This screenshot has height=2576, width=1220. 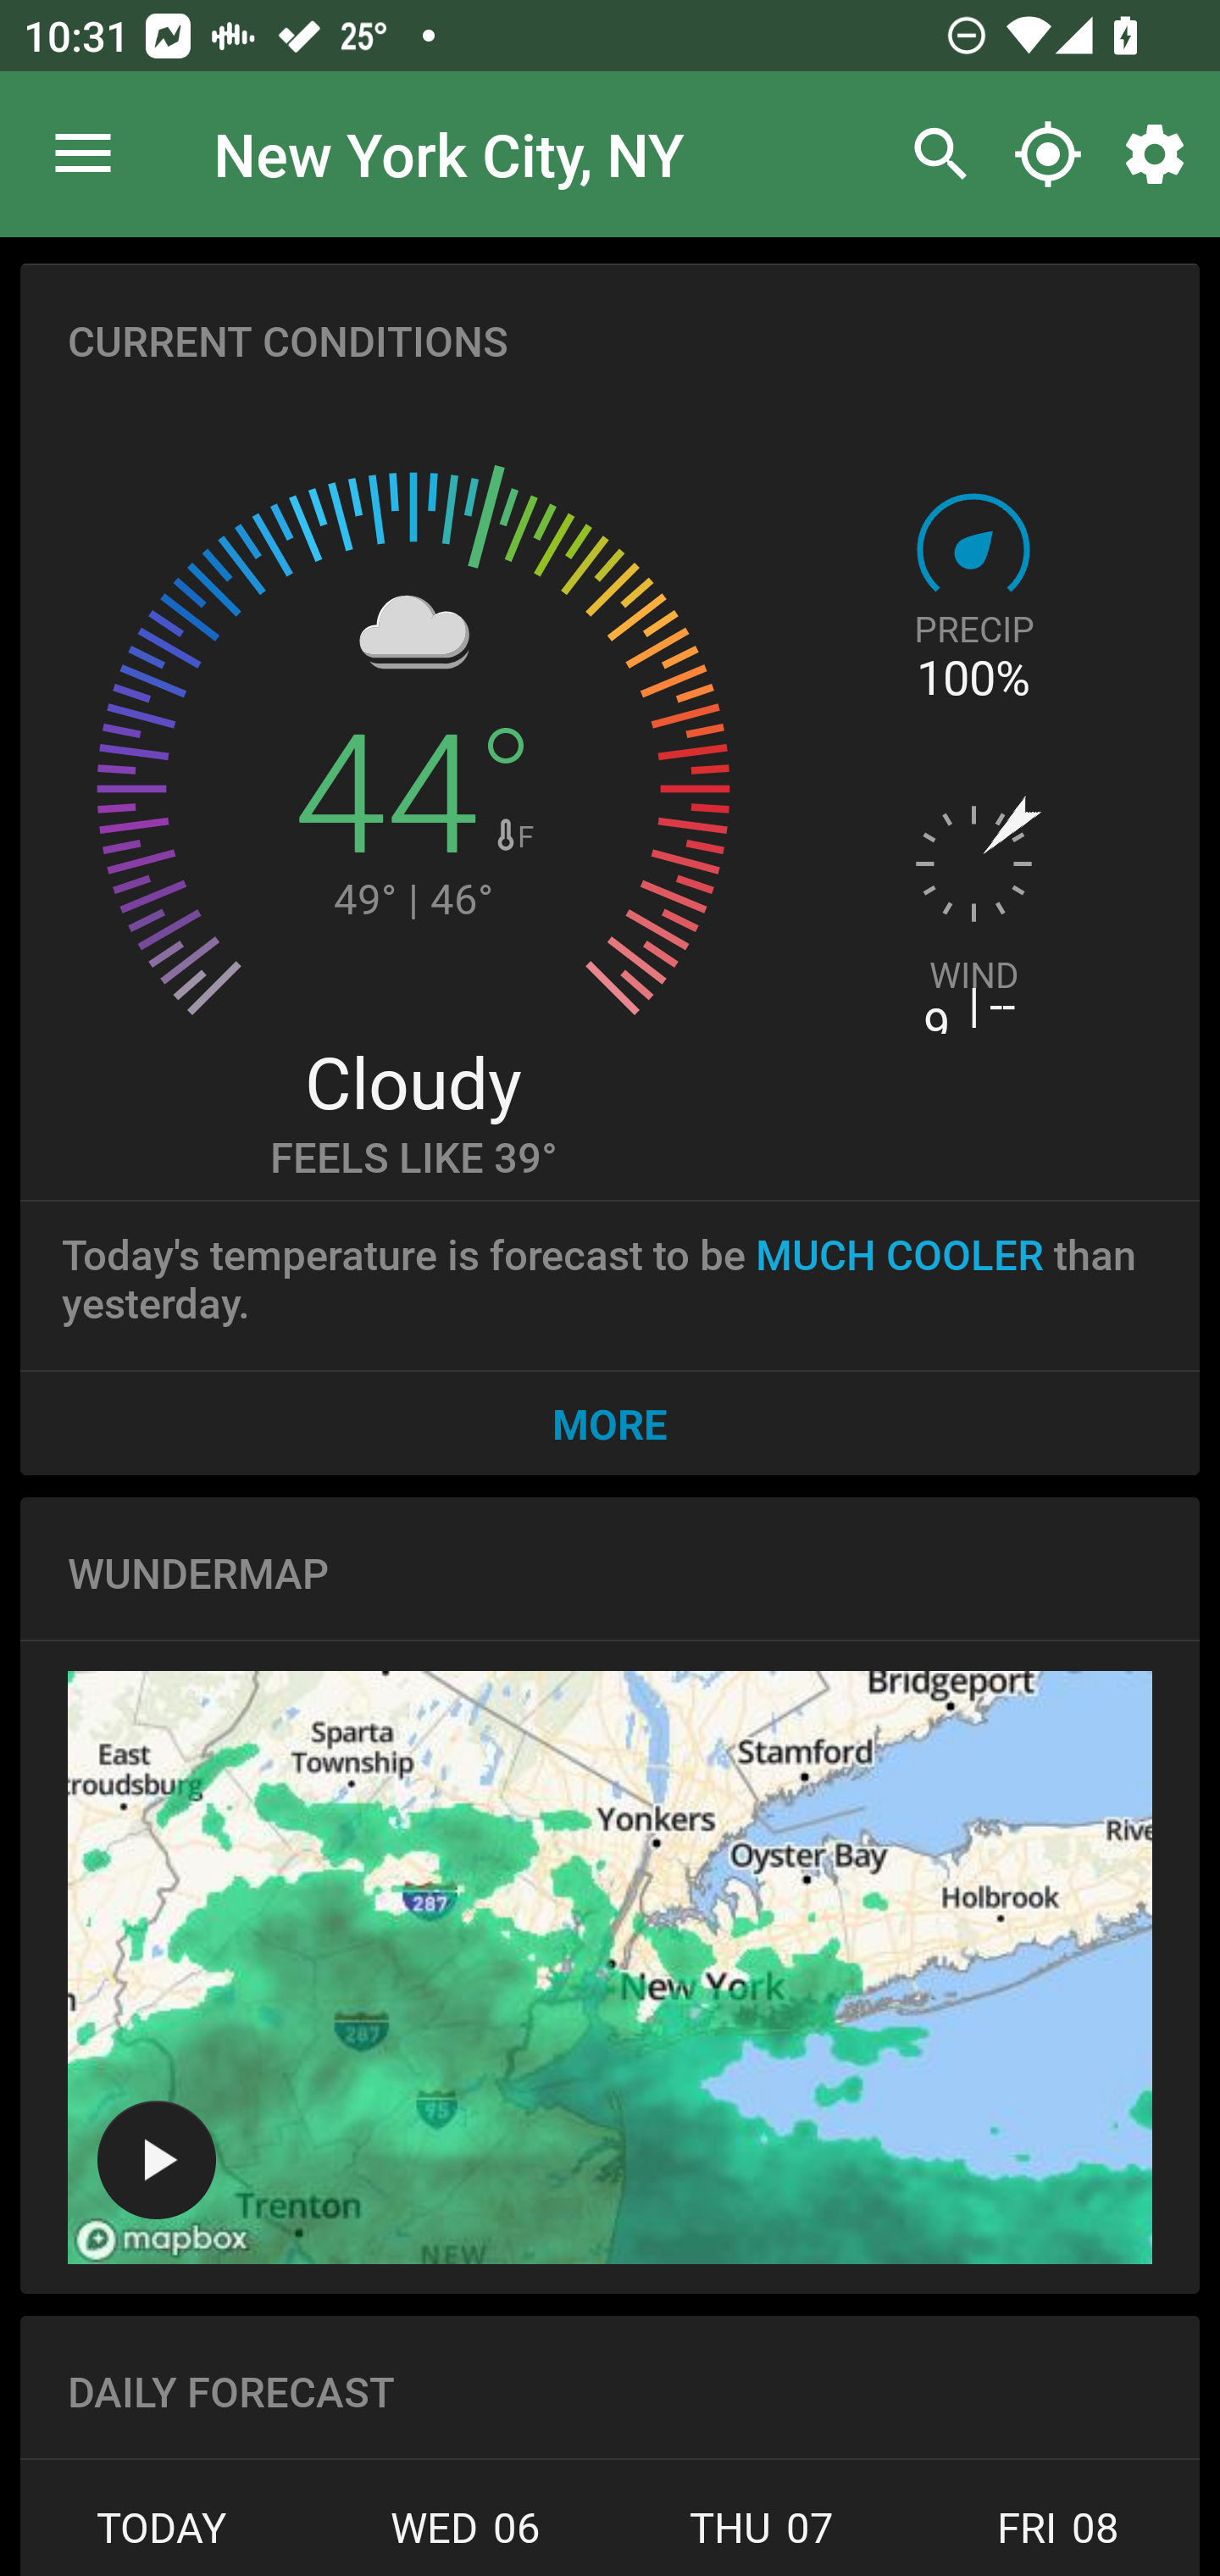 I want to click on Cloudy, so click(x=413, y=1080).